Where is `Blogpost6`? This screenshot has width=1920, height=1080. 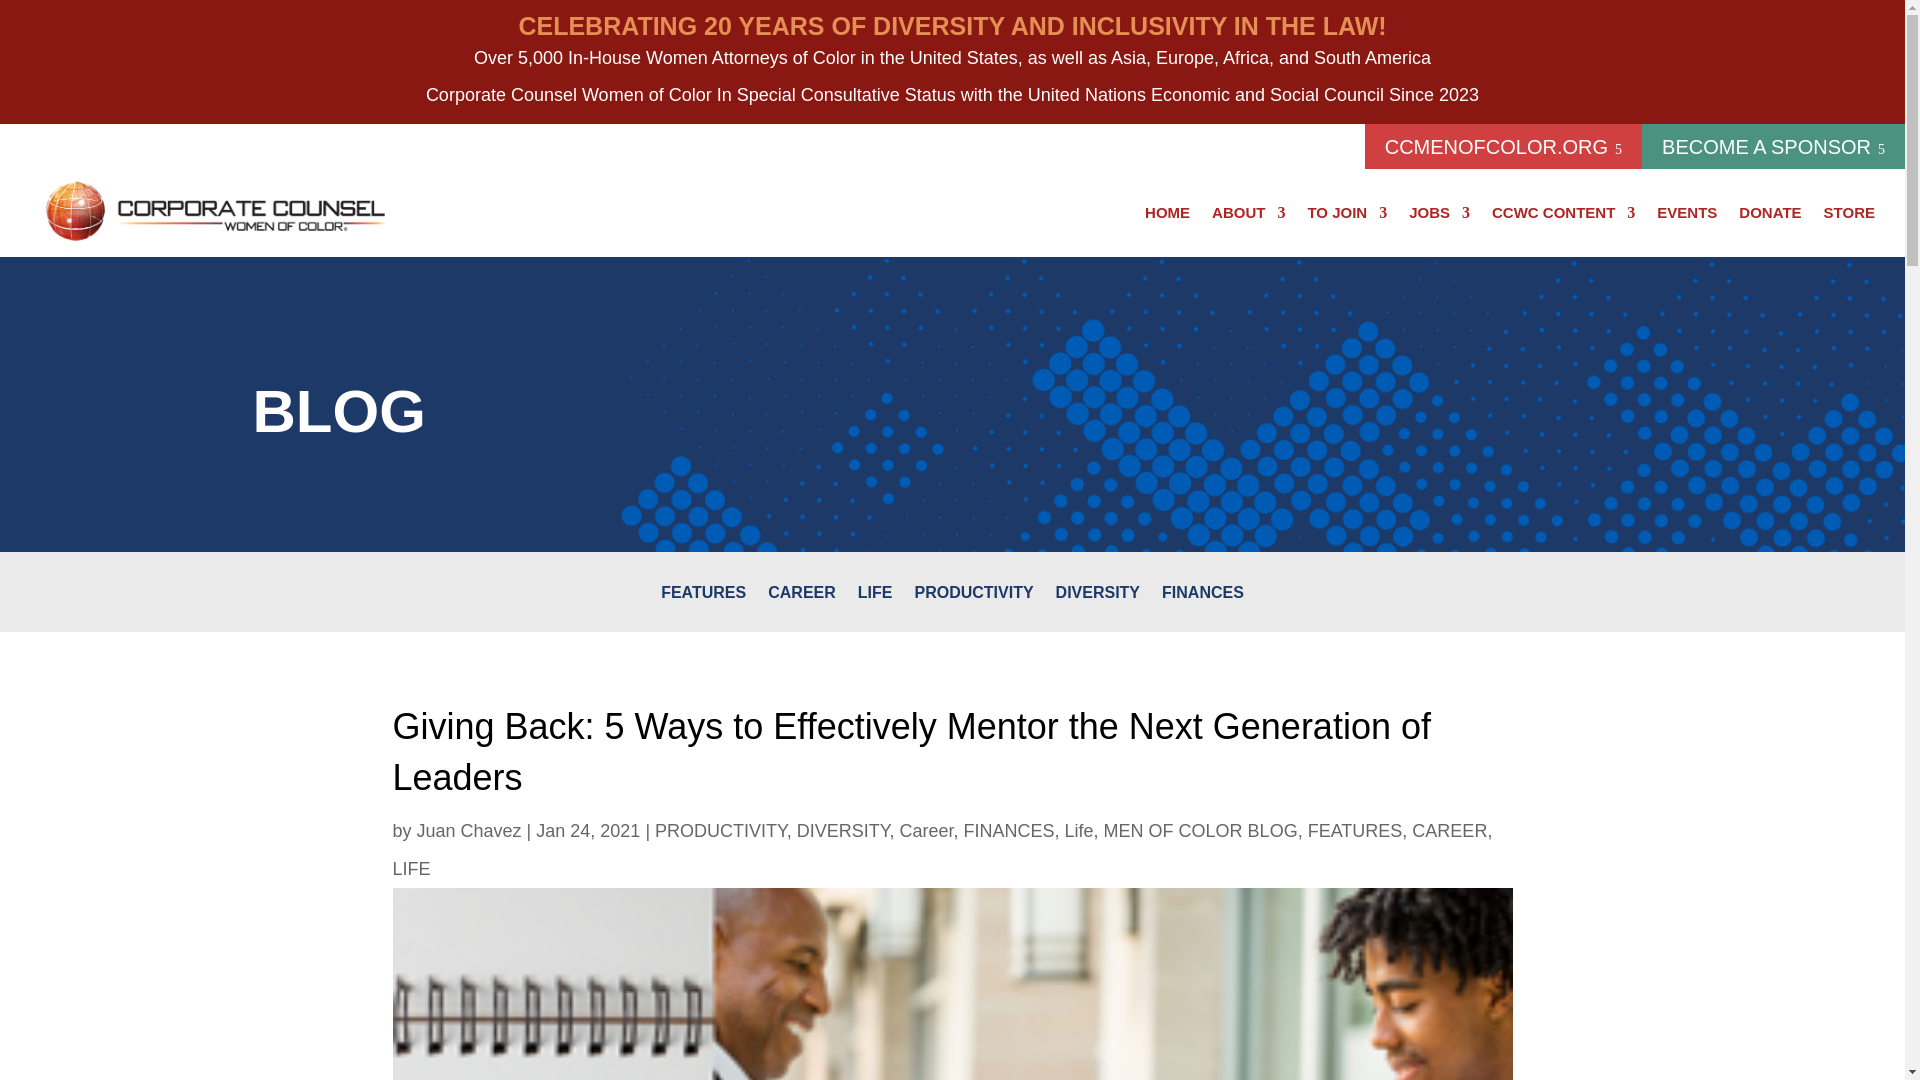
Blogpost6 is located at coordinates (952, 984).